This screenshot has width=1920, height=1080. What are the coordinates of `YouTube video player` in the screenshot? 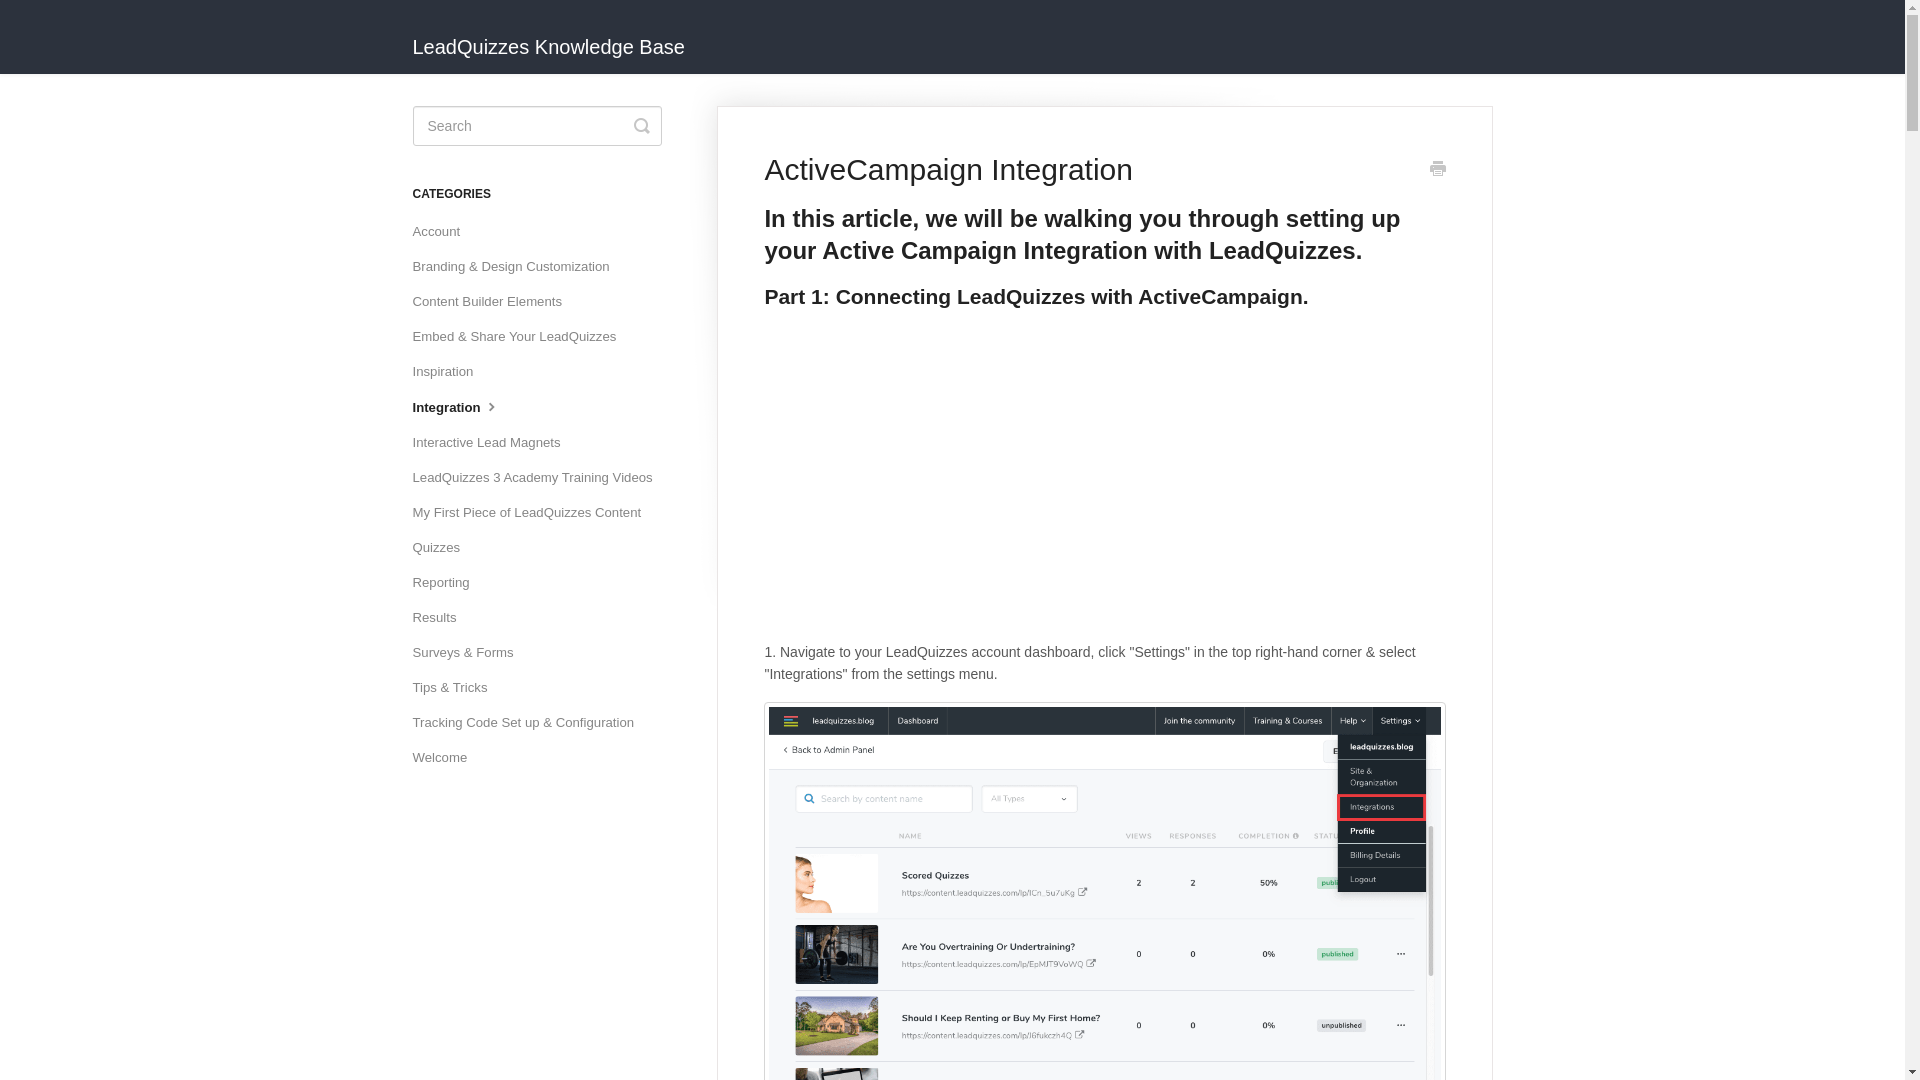 It's located at (1044, 482).